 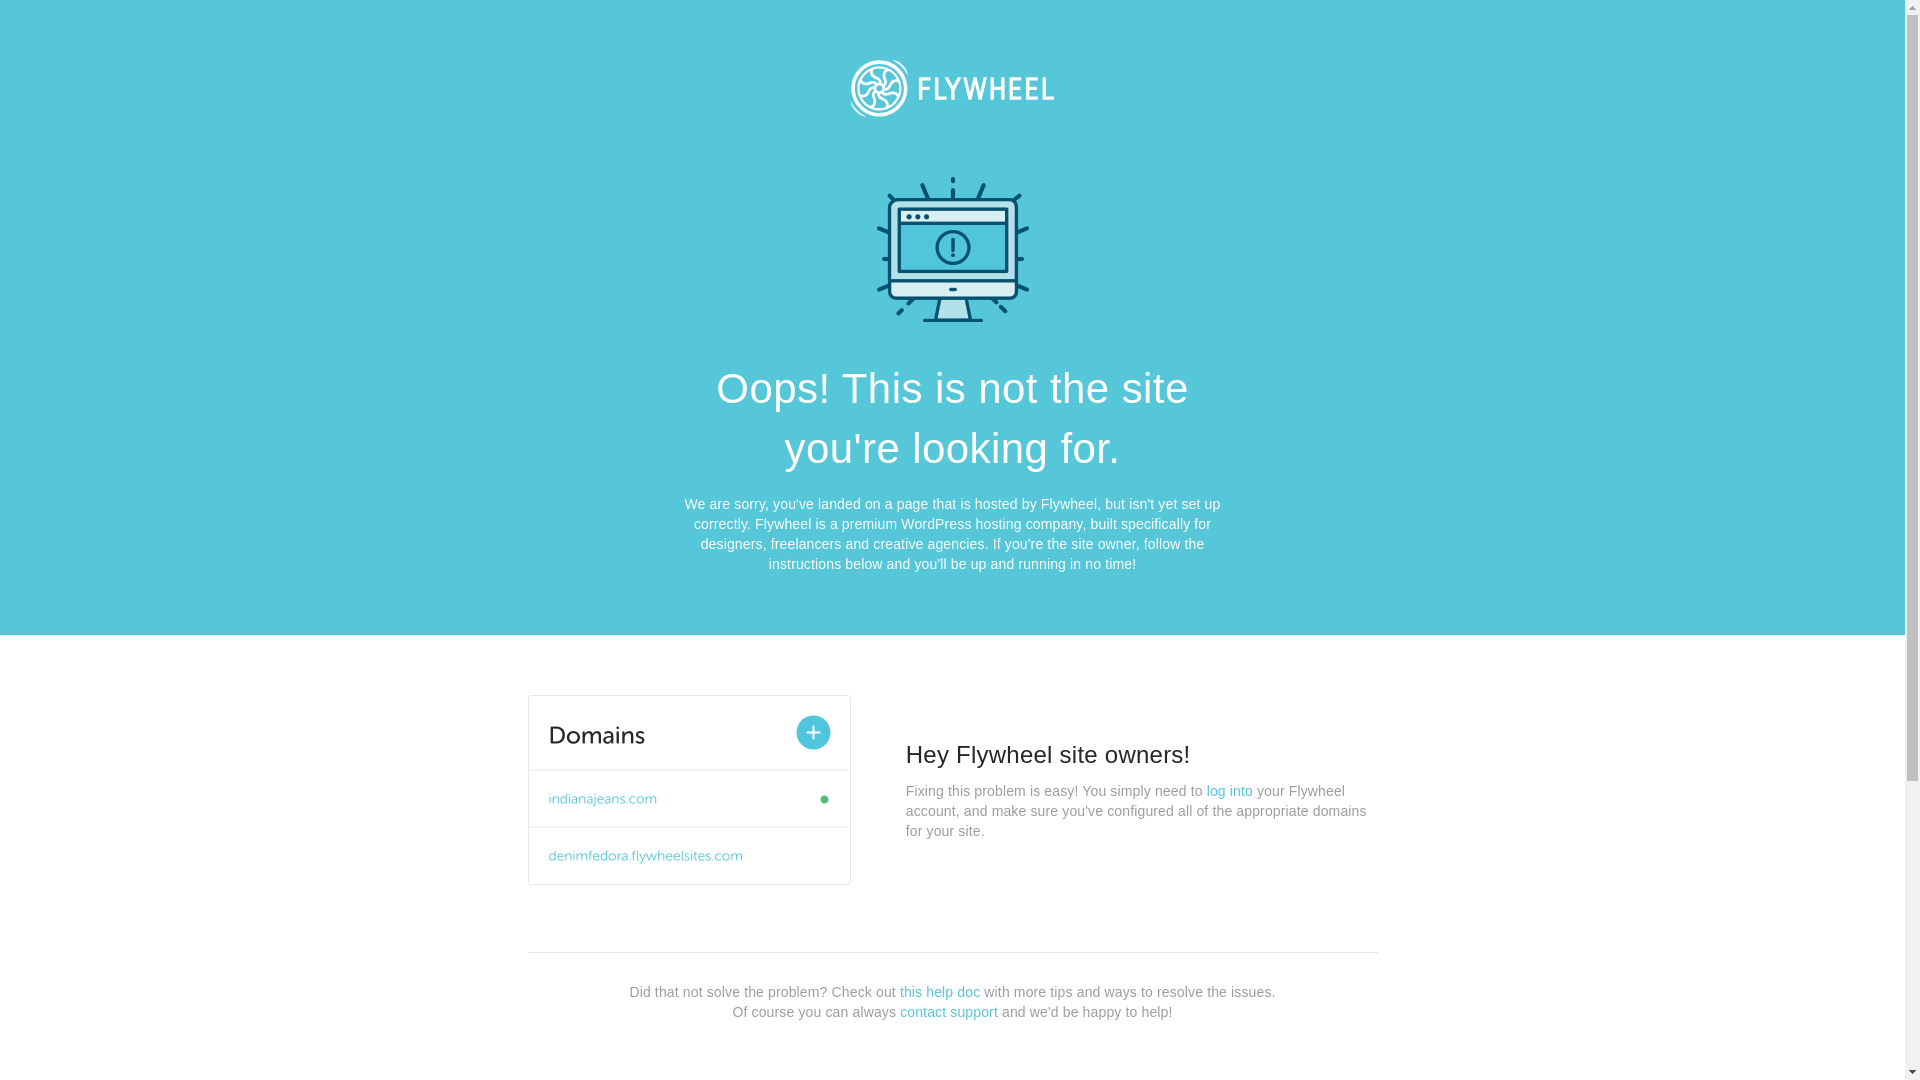 I want to click on contact support, so click(x=949, y=1012).